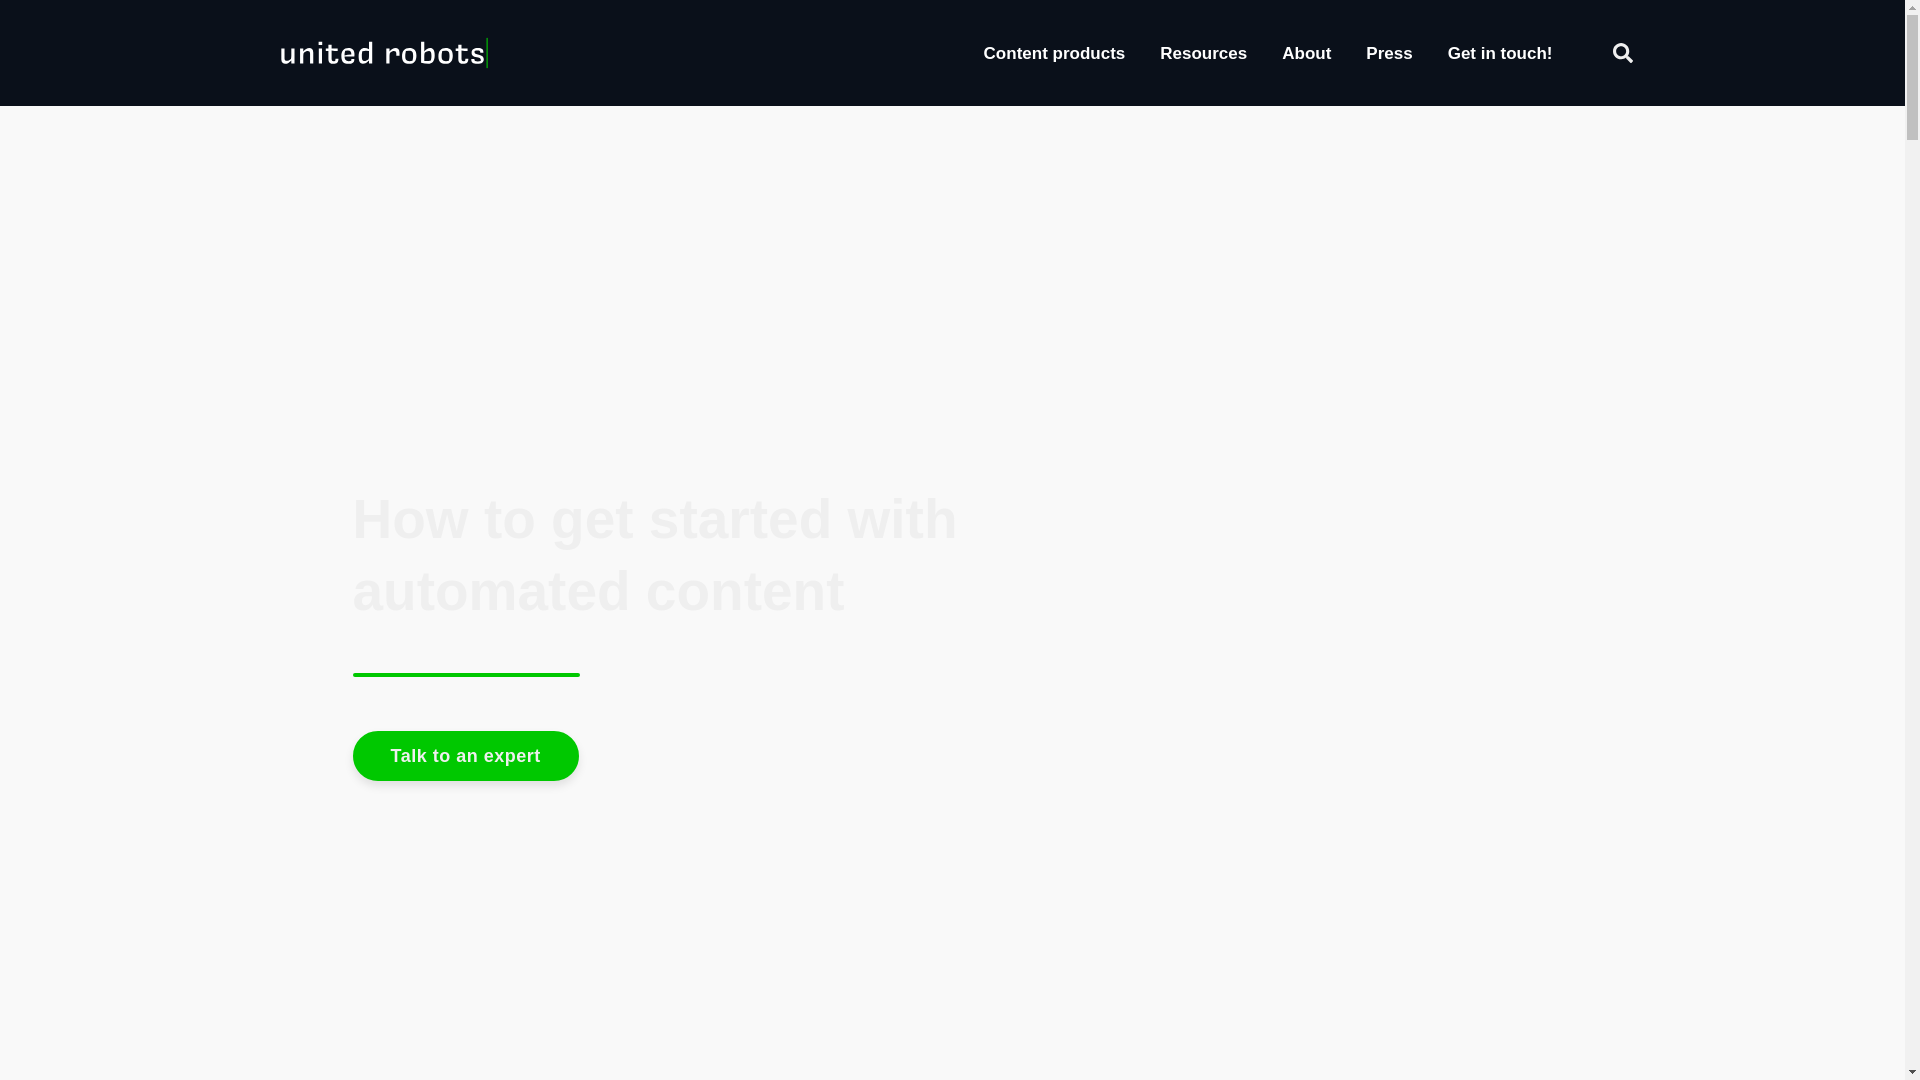 This screenshot has height=1080, width=1920. Describe the element at coordinates (1306, 53) in the screenshot. I see `About` at that location.